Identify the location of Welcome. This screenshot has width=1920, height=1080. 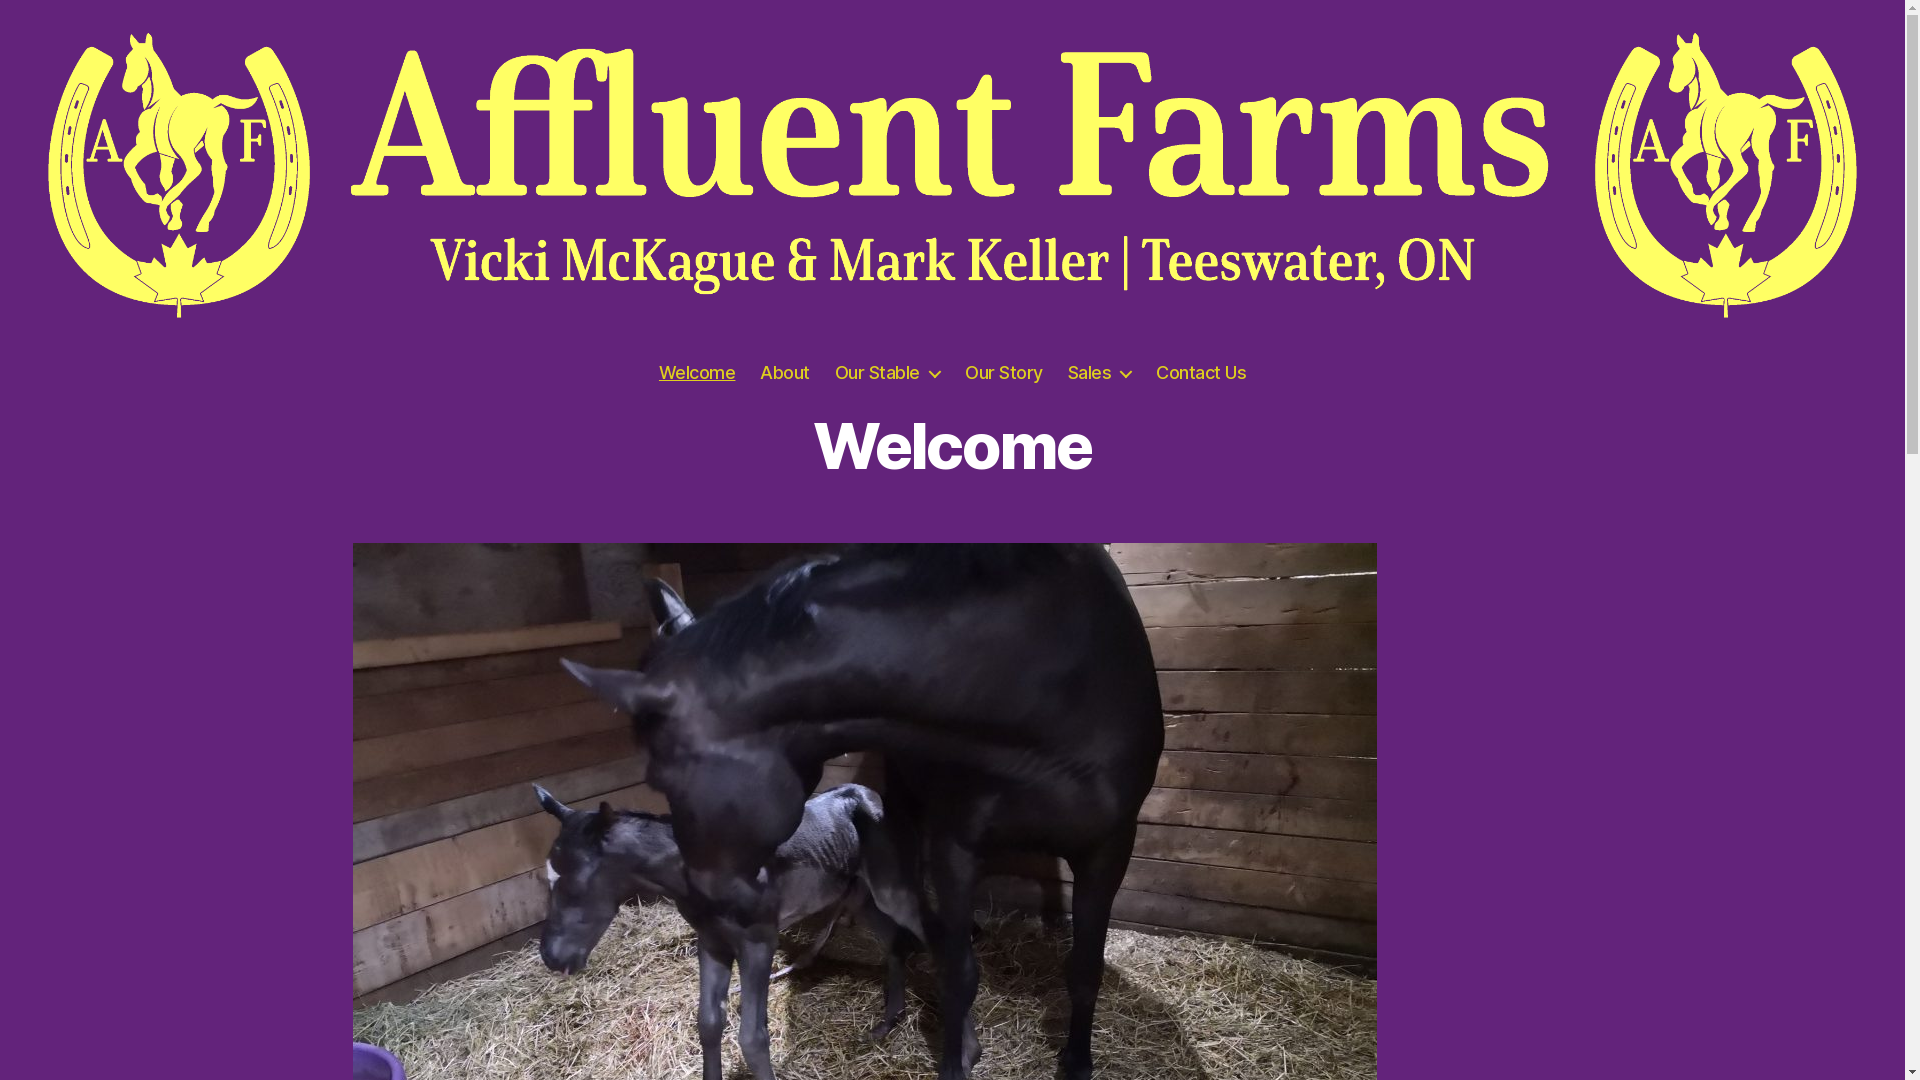
(698, 373).